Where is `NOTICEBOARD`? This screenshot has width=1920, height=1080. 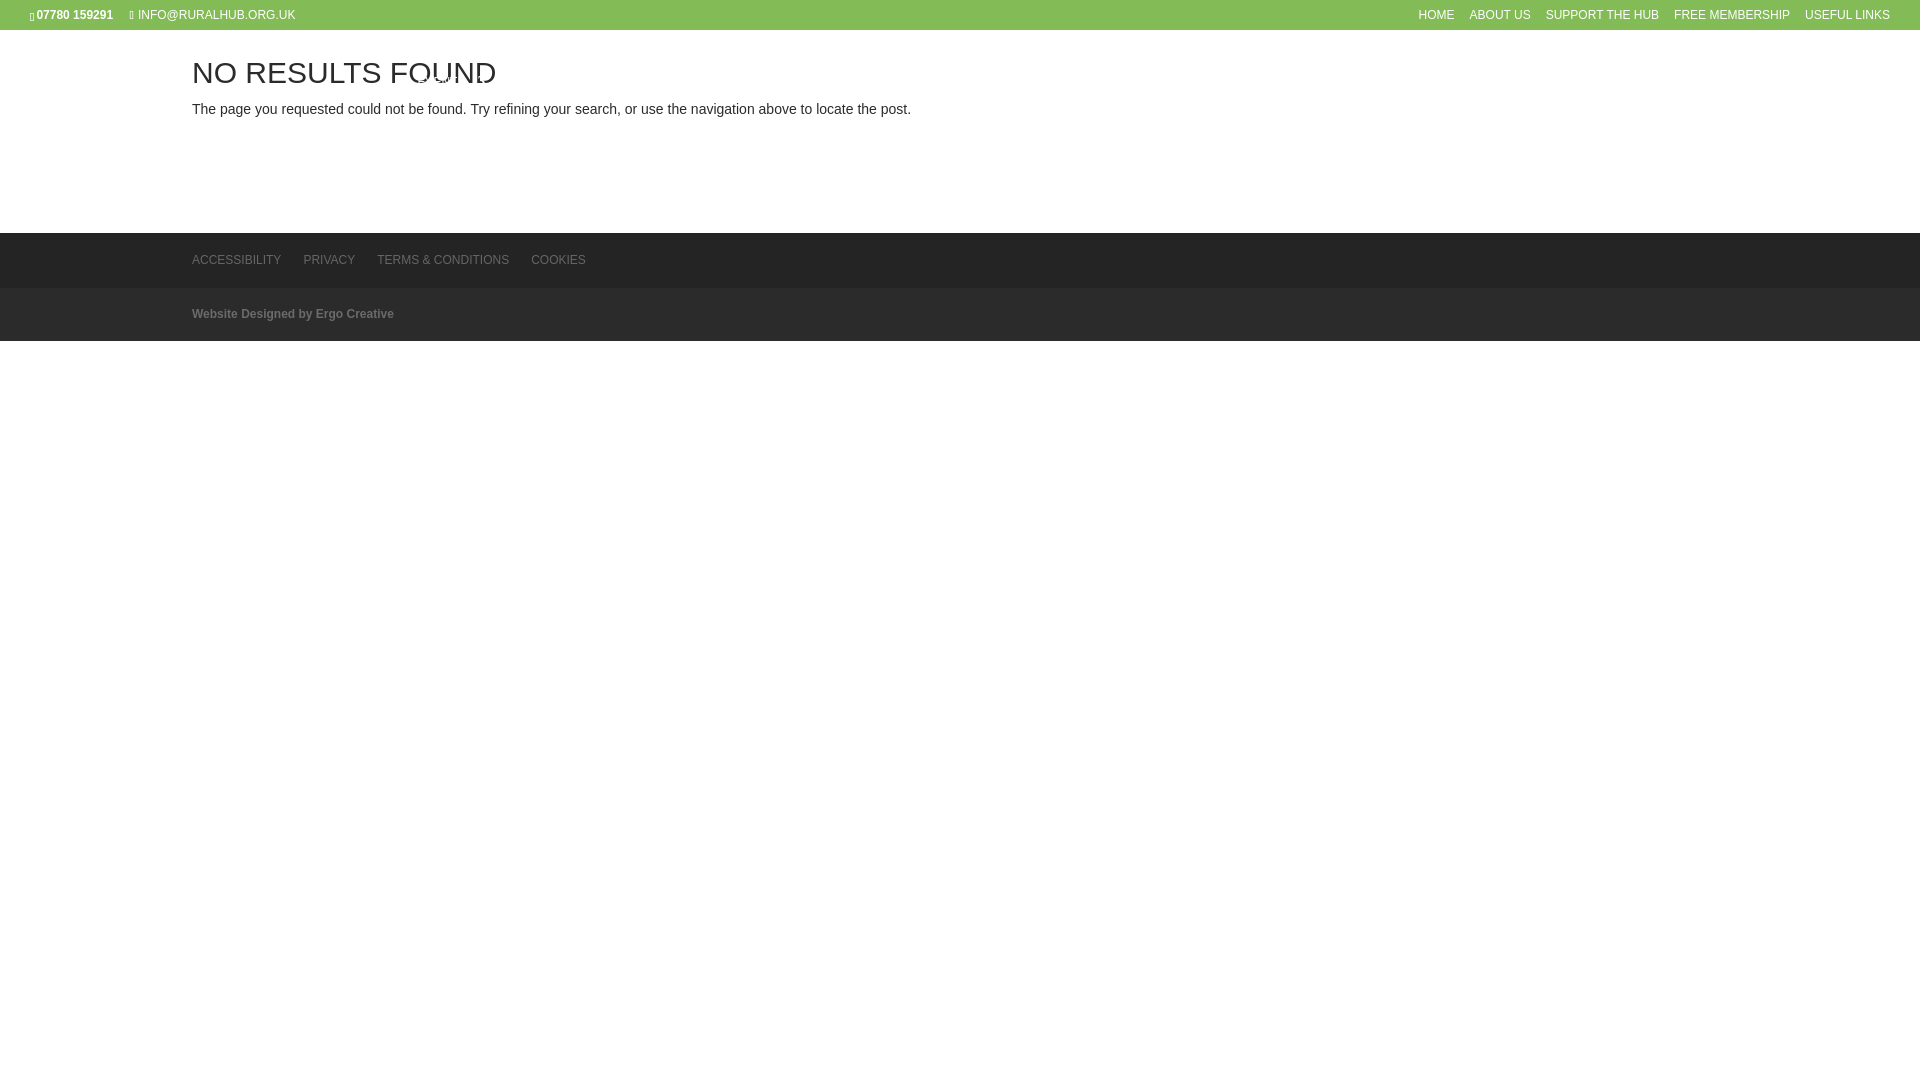
NOTICEBOARD is located at coordinates (1311, 104).